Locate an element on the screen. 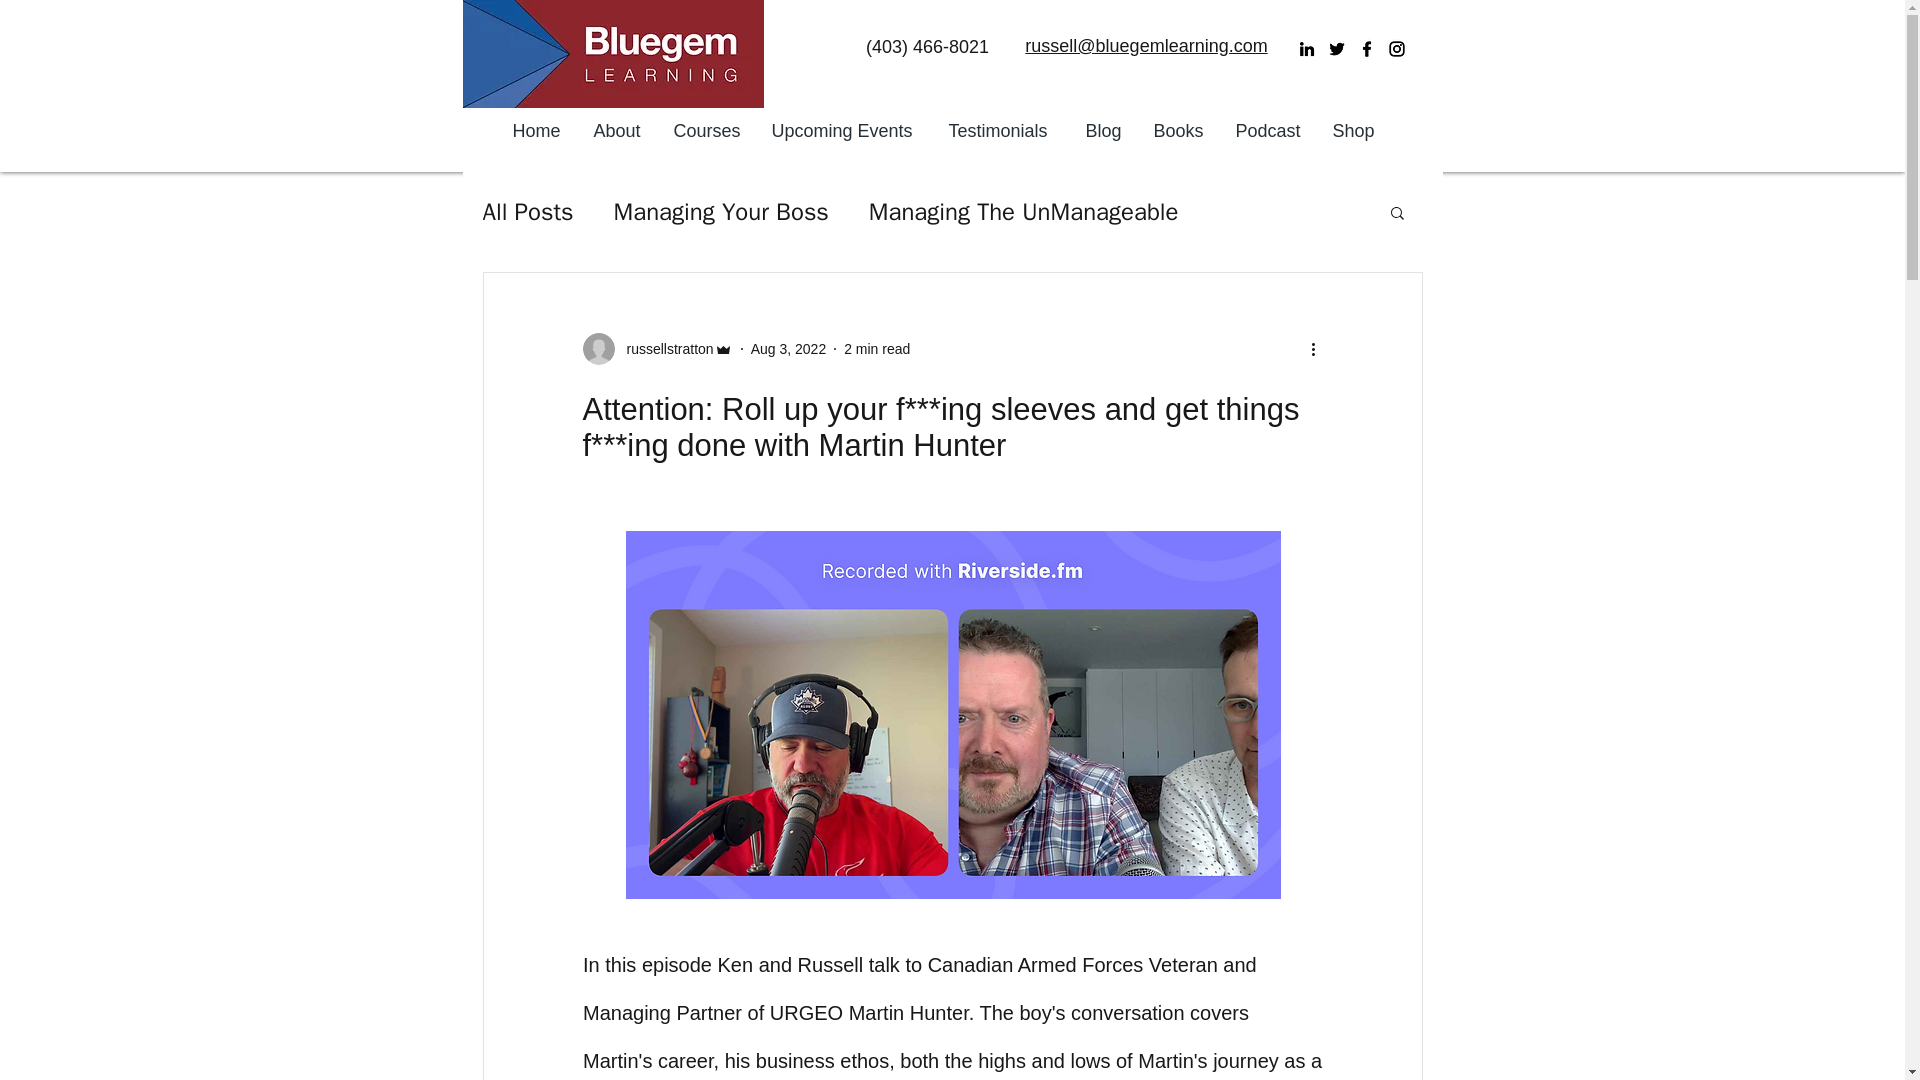 Image resolution: width=1920 pixels, height=1080 pixels. russellstratton is located at coordinates (656, 348).